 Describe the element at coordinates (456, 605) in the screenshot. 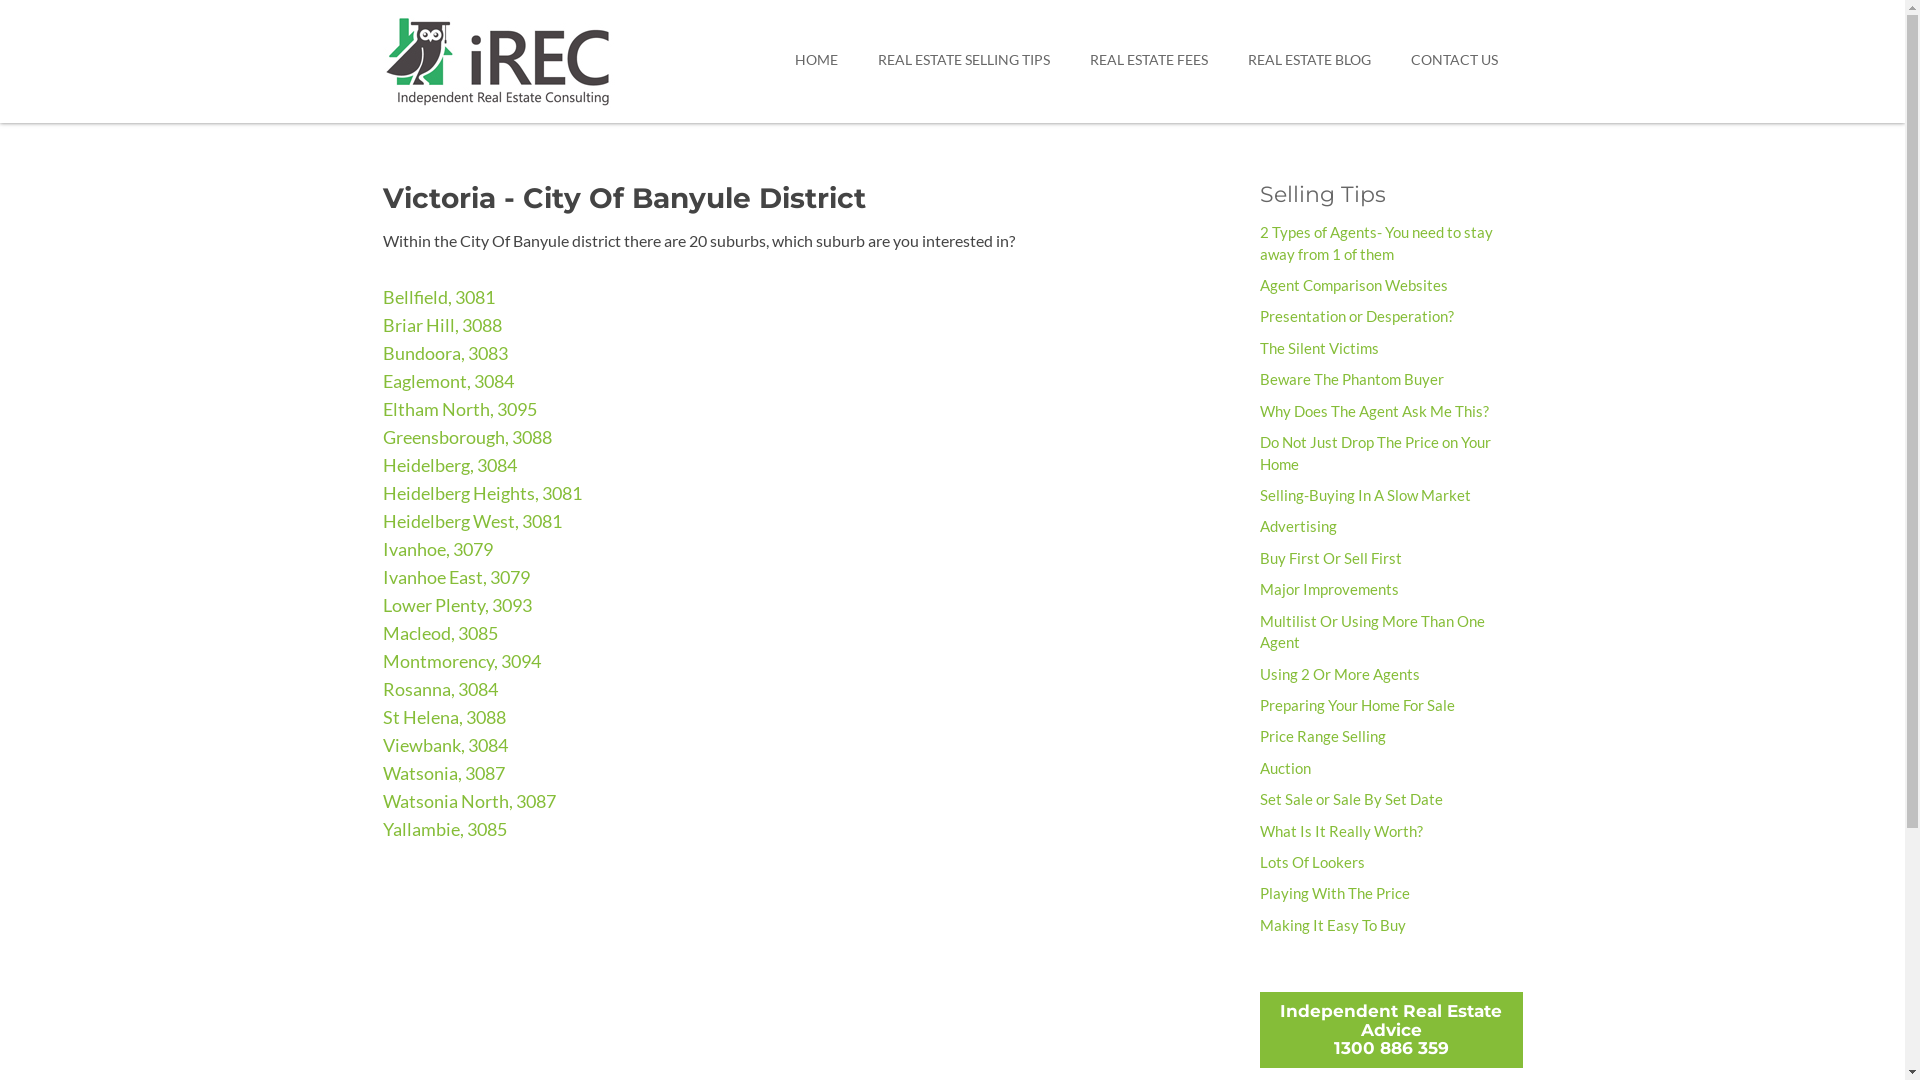

I see `Lower Plenty, 3093` at that location.